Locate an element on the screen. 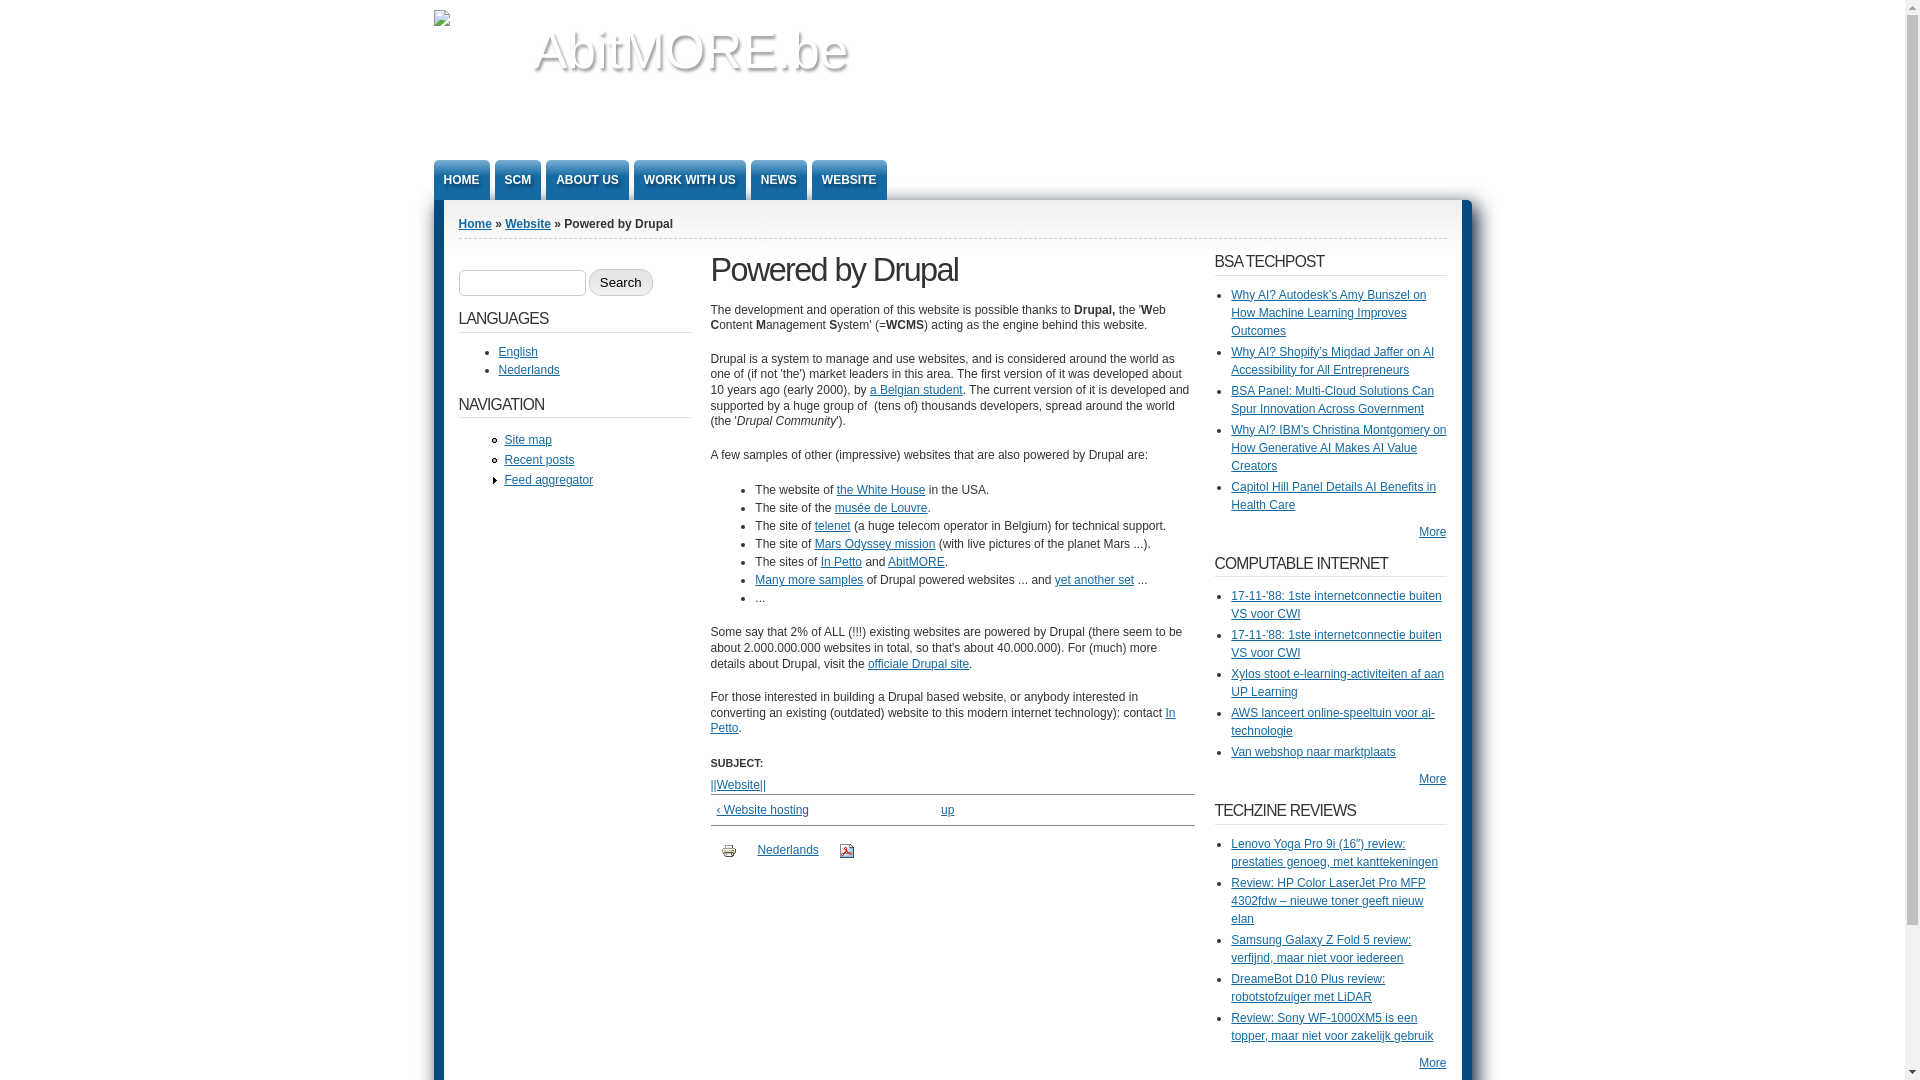 The width and height of the screenshot is (1920, 1080). Display a printer-friendly version of this page. is located at coordinates (729, 850).